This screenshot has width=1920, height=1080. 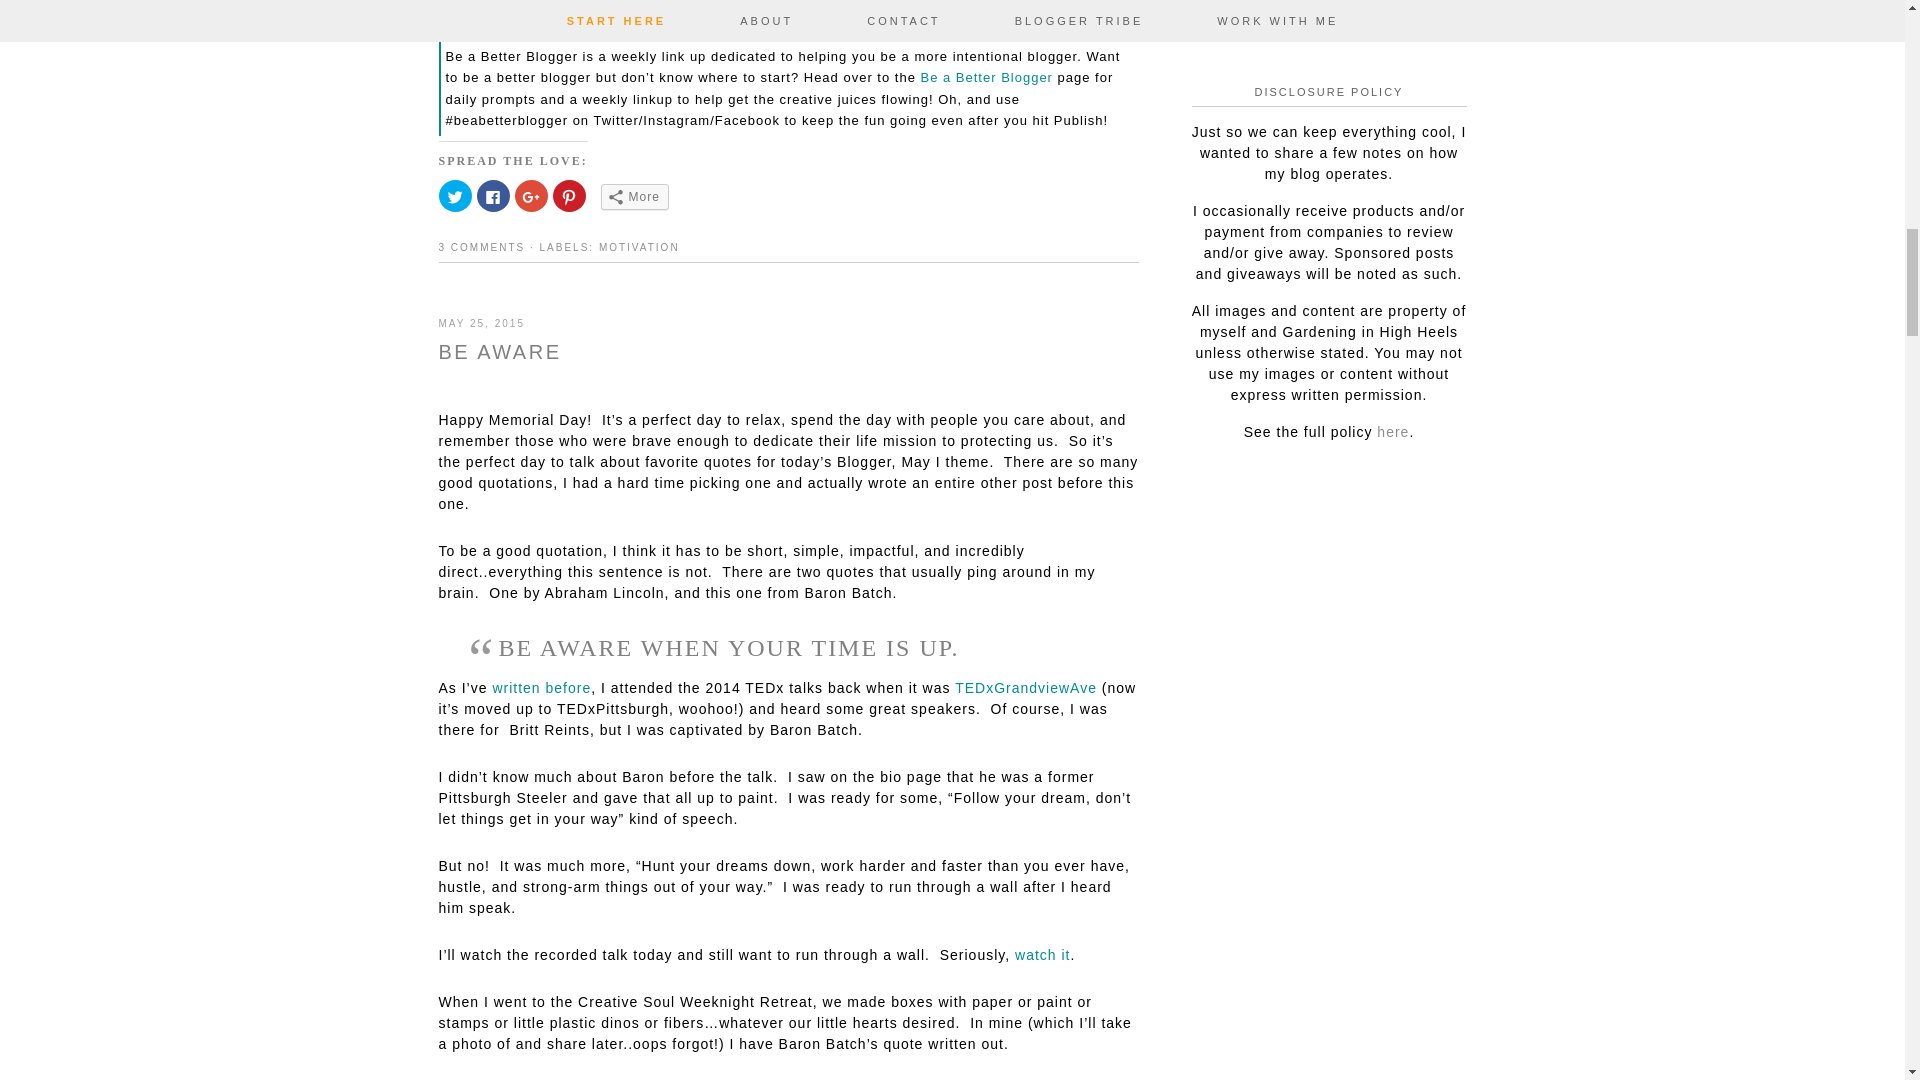 What do you see at coordinates (515, 688) in the screenshot?
I see `written` at bounding box center [515, 688].